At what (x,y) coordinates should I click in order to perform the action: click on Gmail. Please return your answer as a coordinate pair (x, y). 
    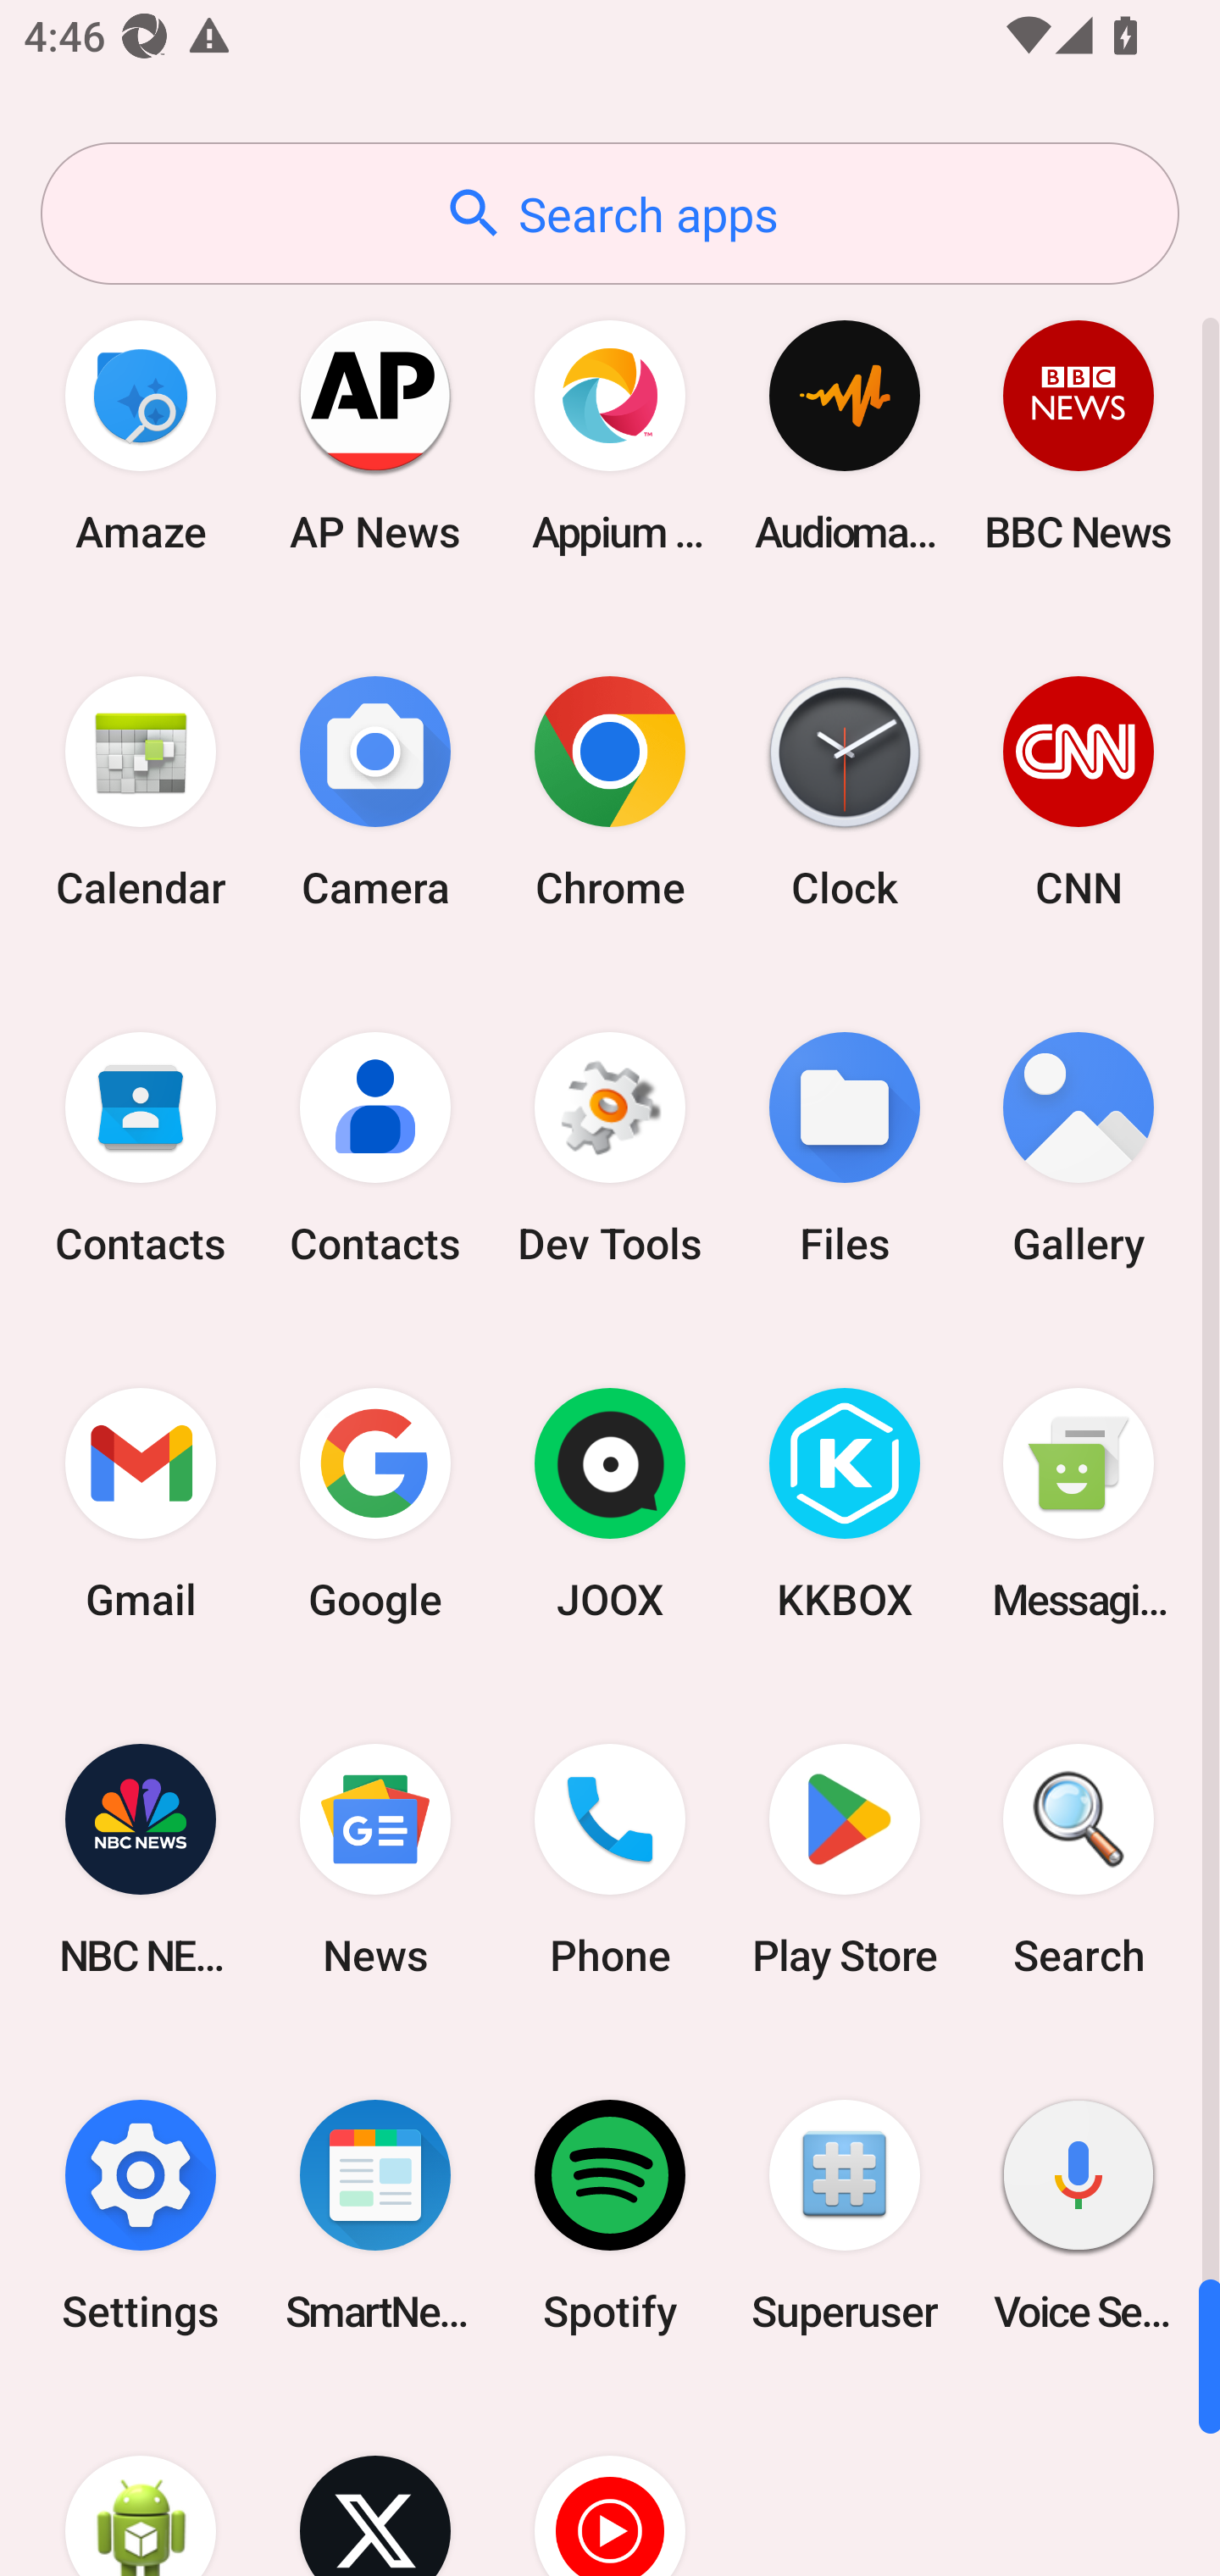
    Looking at the image, I should click on (141, 1504).